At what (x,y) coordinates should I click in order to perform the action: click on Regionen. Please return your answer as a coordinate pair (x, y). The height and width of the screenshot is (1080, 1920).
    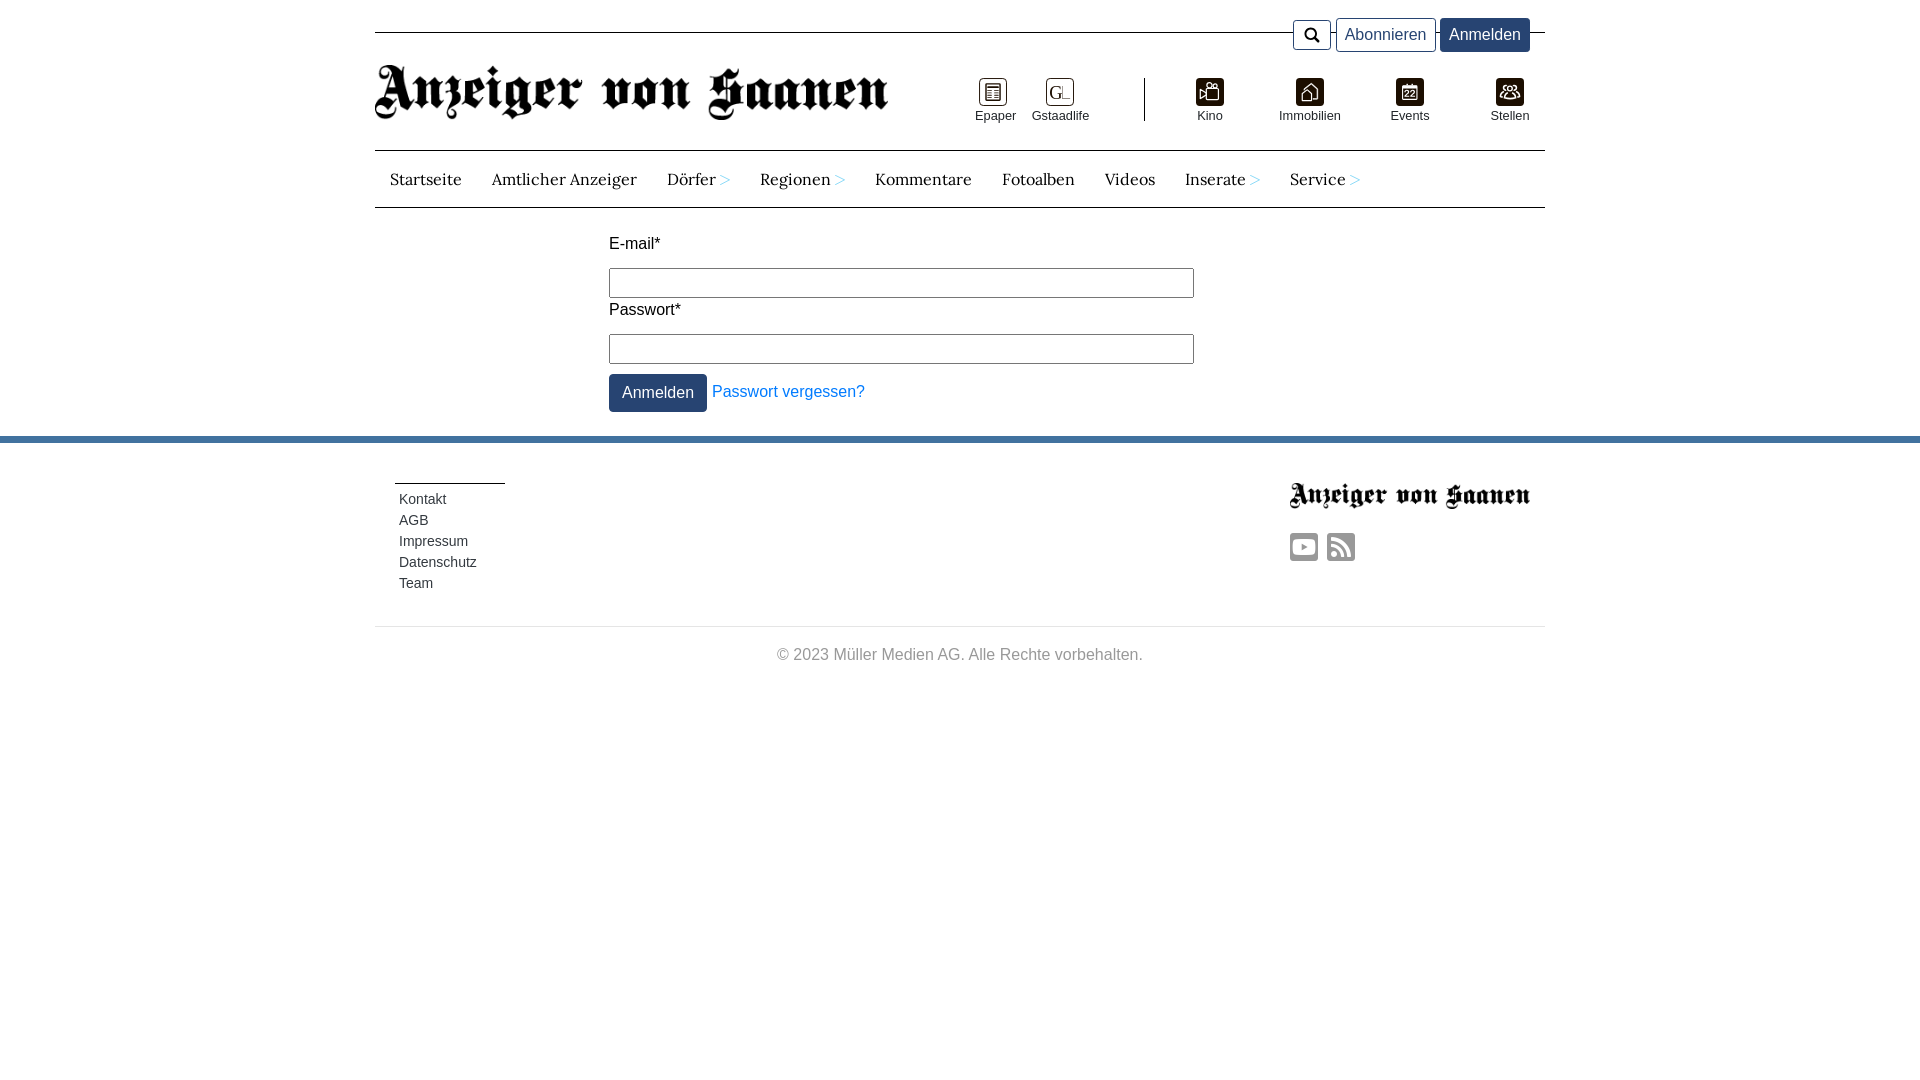
    Looking at the image, I should click on (802, 179).